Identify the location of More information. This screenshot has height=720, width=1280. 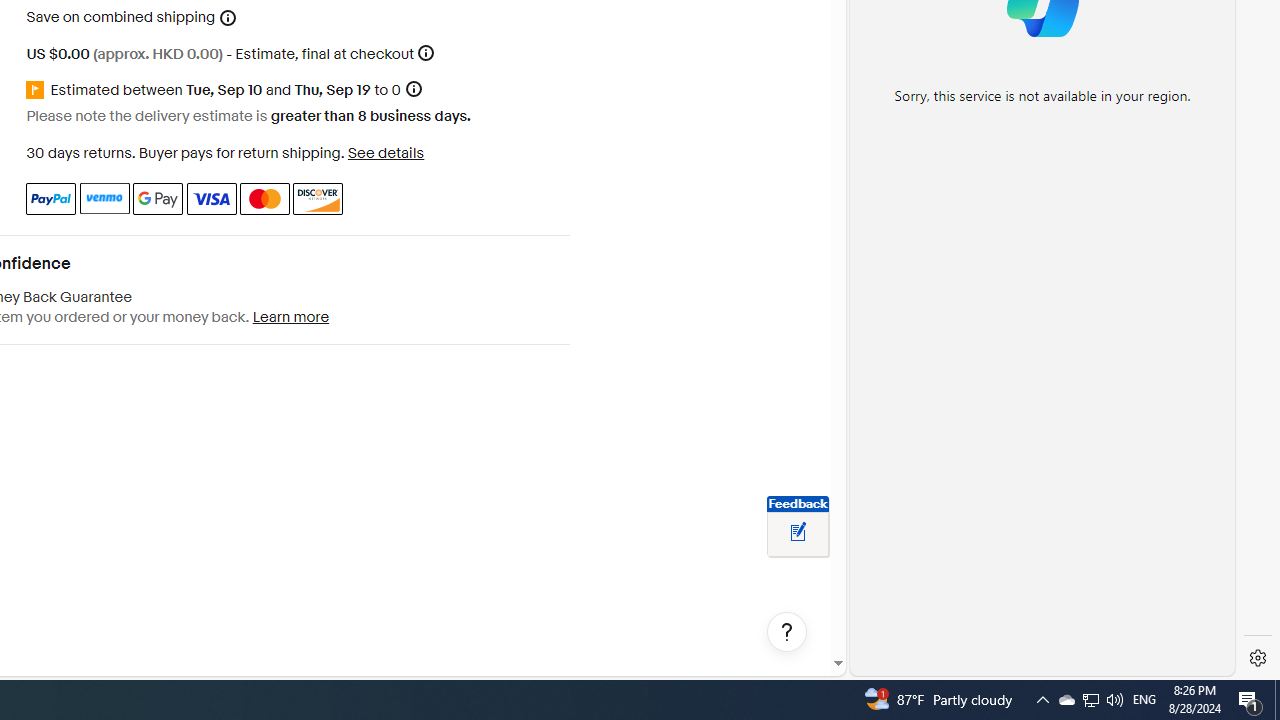
(426, 52).